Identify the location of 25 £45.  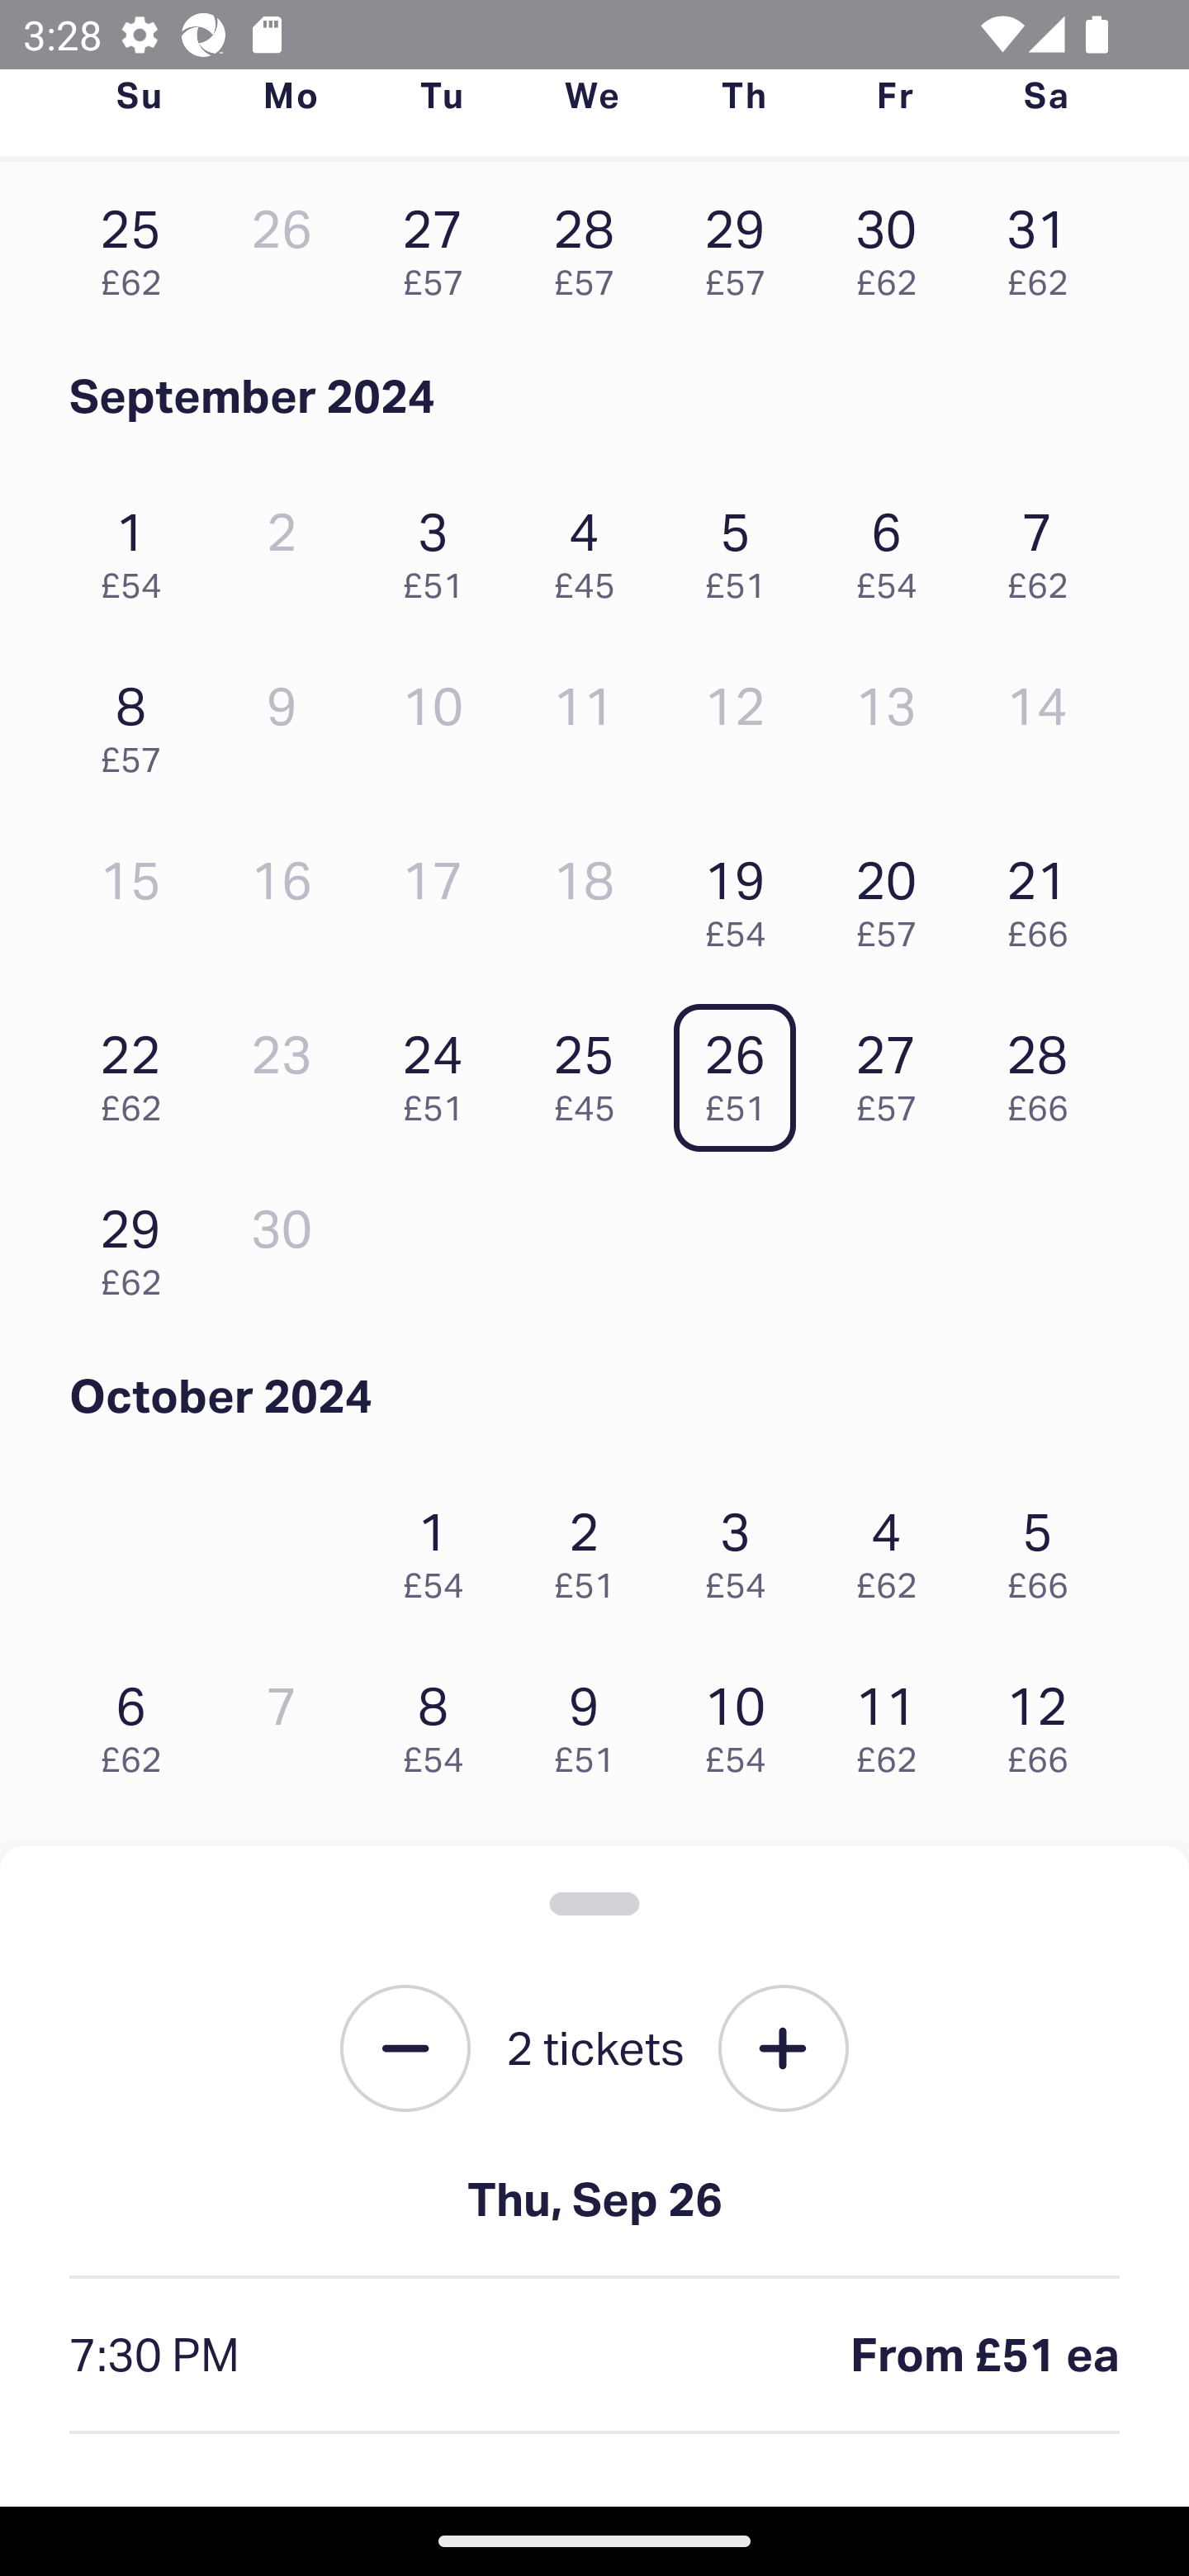
(593, 1070).